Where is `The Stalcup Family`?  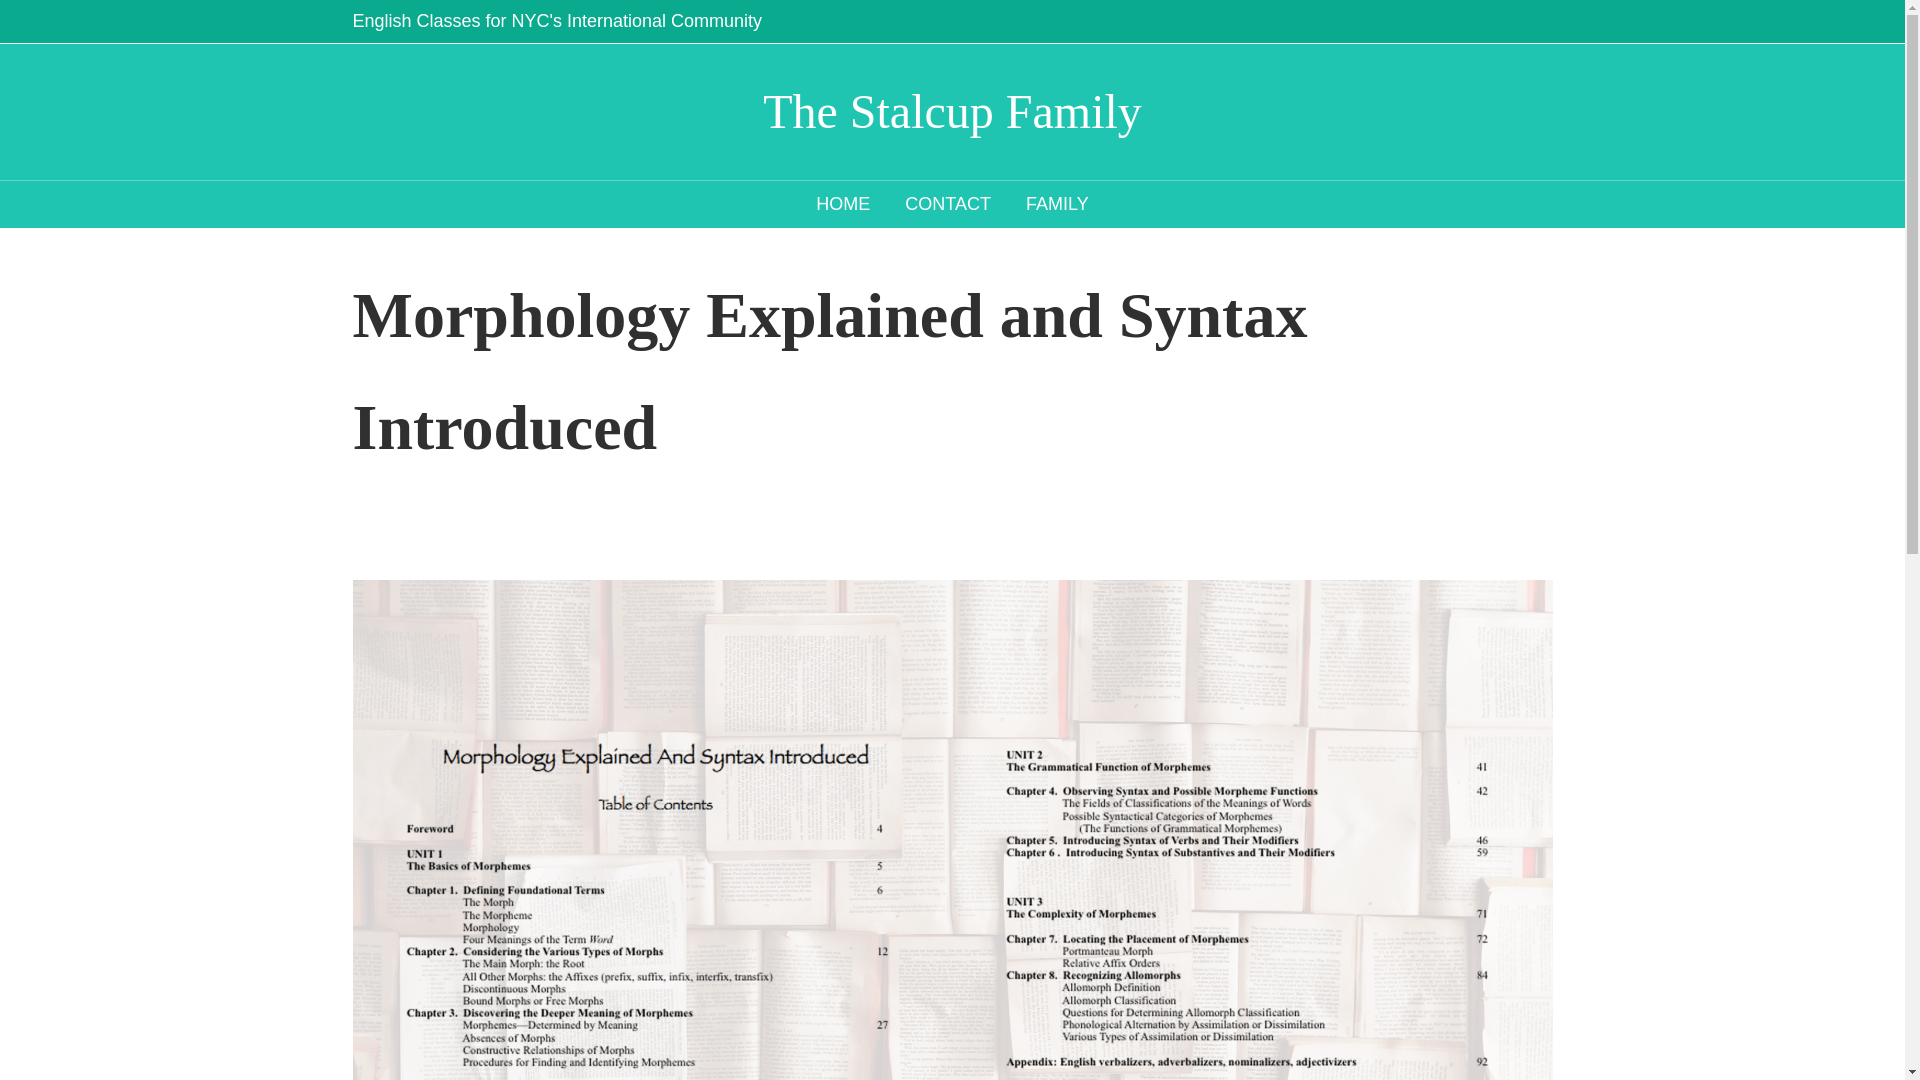
The Stalcup Family is located at coordinates (952, 112).